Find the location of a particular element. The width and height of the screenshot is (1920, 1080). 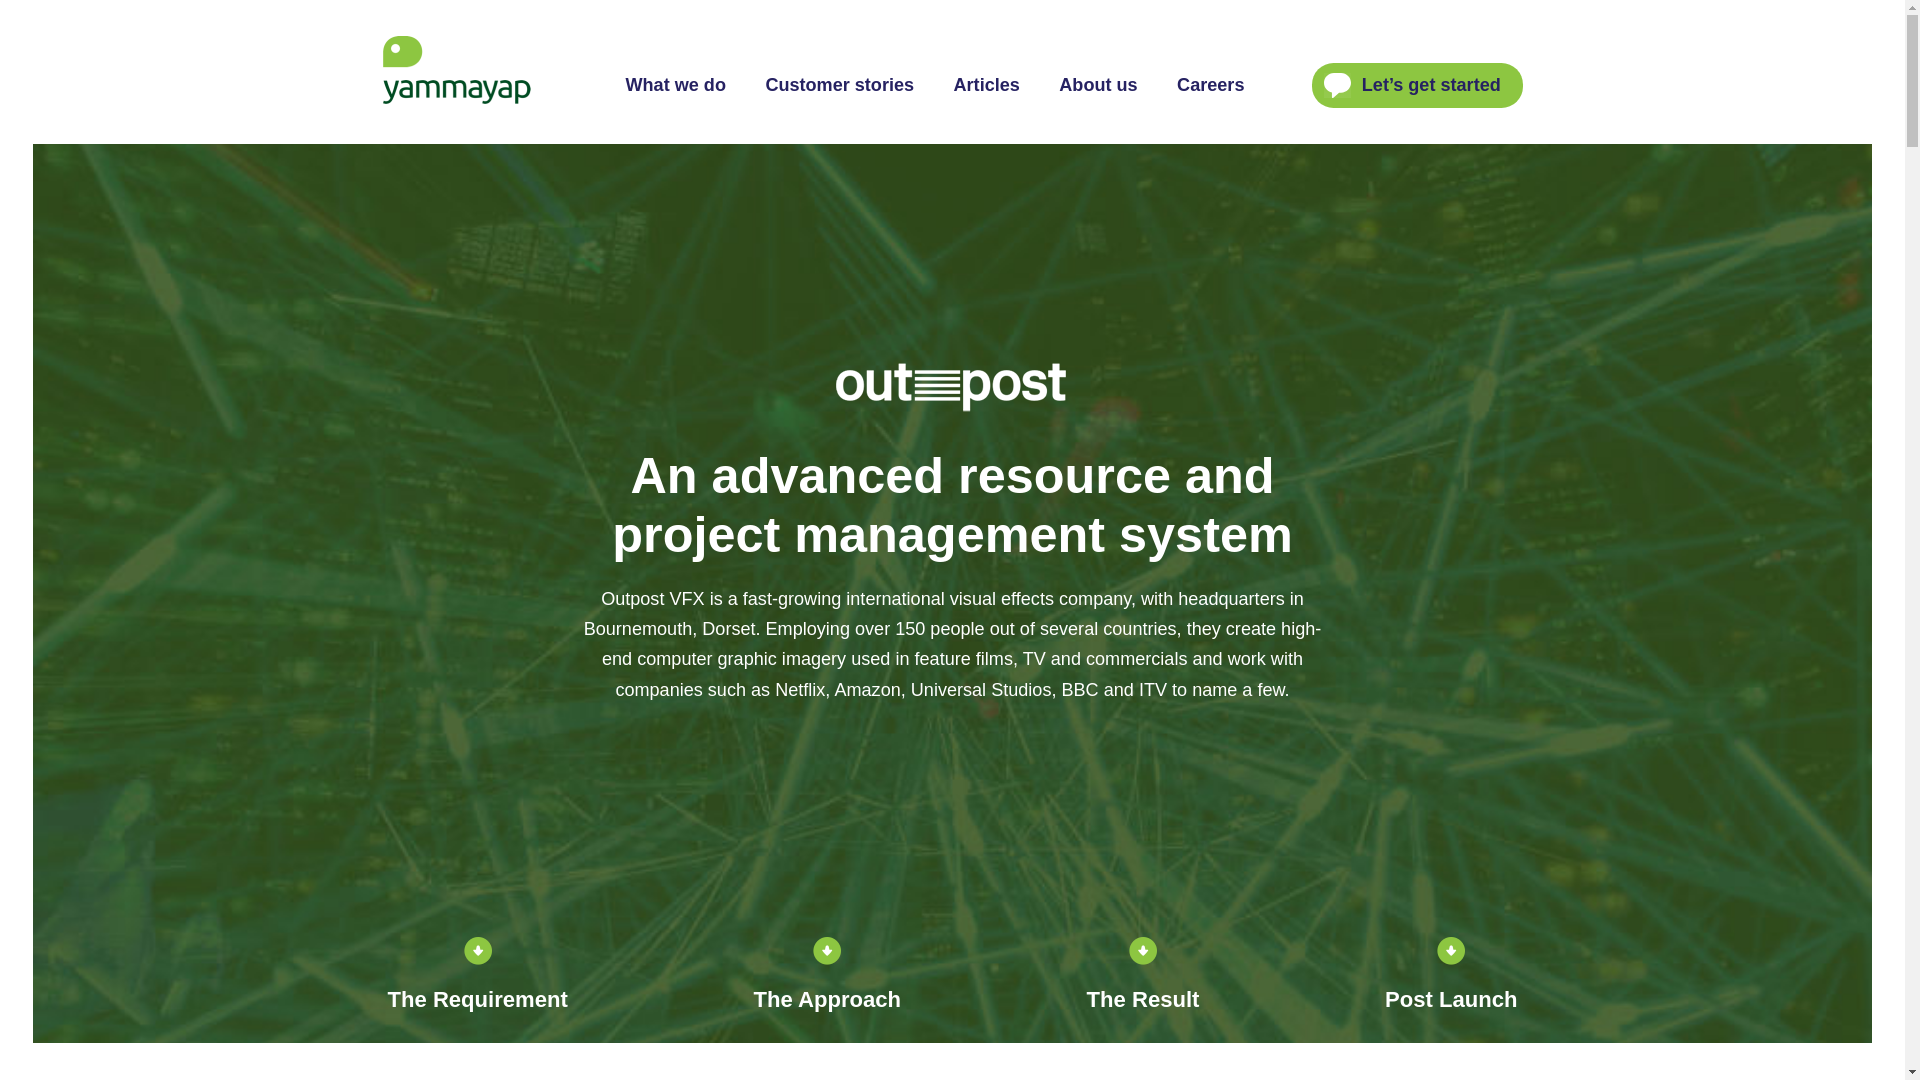

Careers is located at coordinates (1210, 85).